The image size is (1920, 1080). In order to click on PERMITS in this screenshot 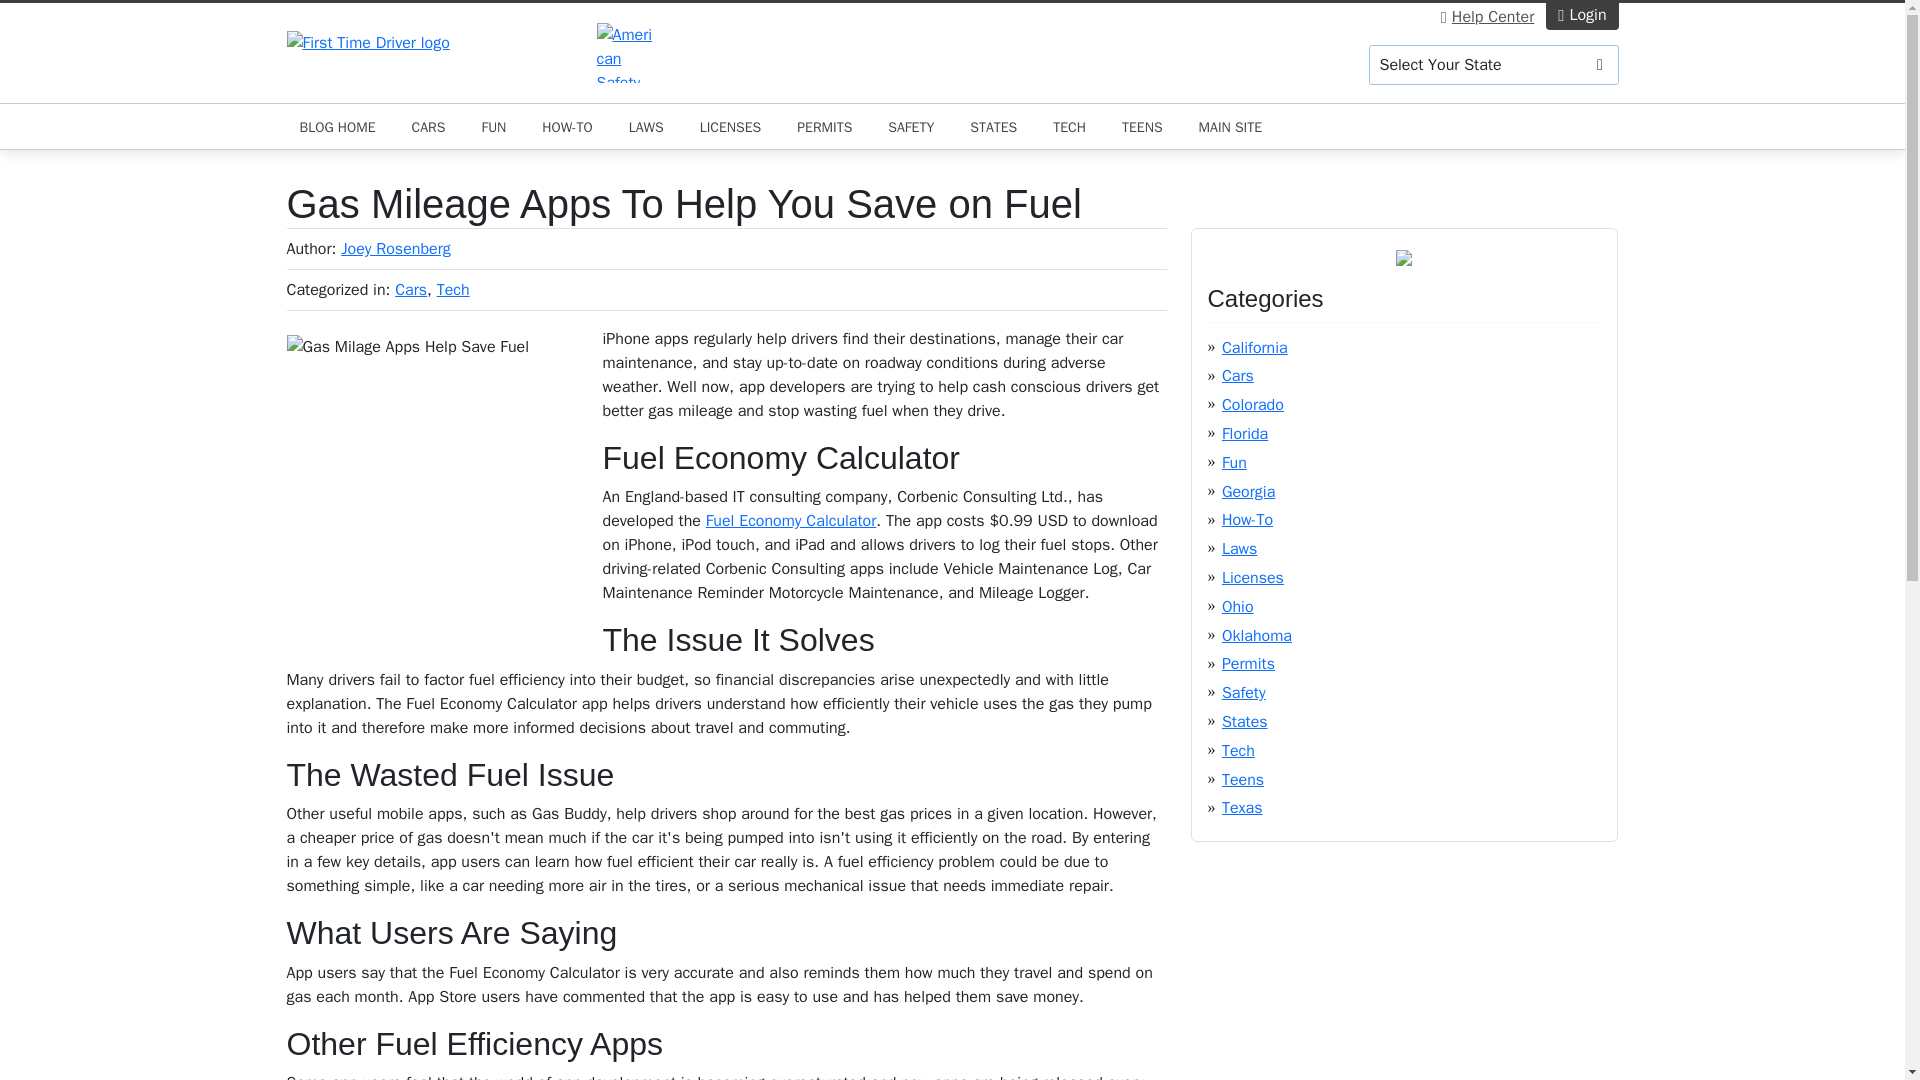, I will do `click(824, 126)`.